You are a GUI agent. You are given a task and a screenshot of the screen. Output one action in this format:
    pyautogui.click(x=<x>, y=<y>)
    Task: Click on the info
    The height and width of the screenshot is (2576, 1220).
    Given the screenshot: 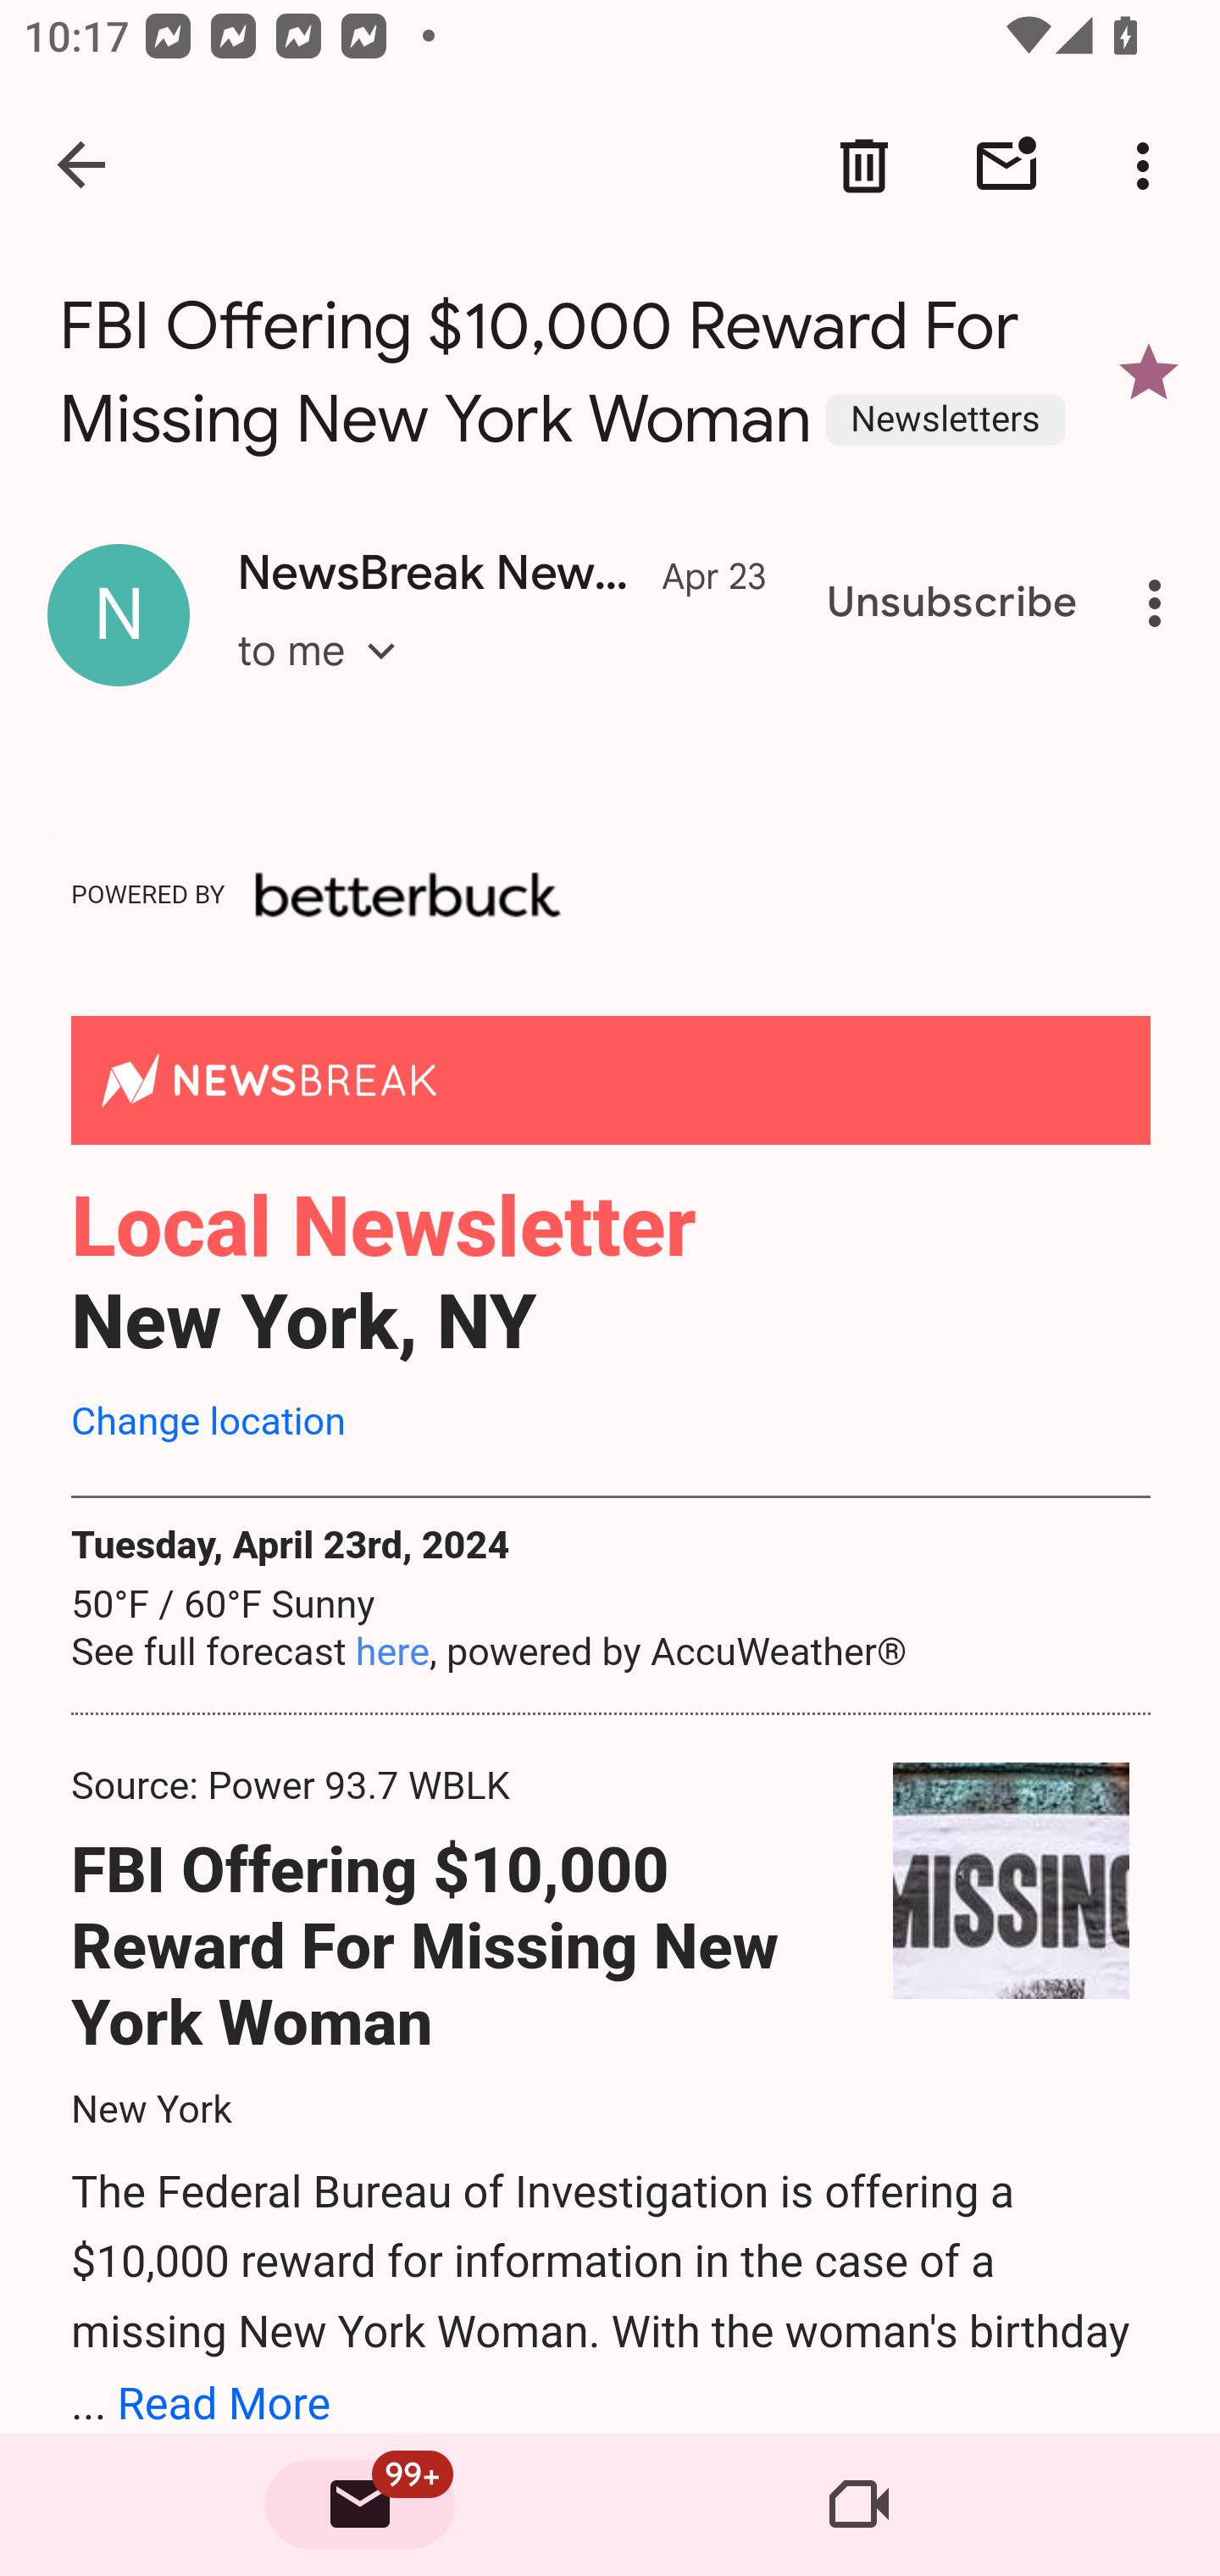 What is the action you would take?
    pyautogui.click(x=417, y=893)
    